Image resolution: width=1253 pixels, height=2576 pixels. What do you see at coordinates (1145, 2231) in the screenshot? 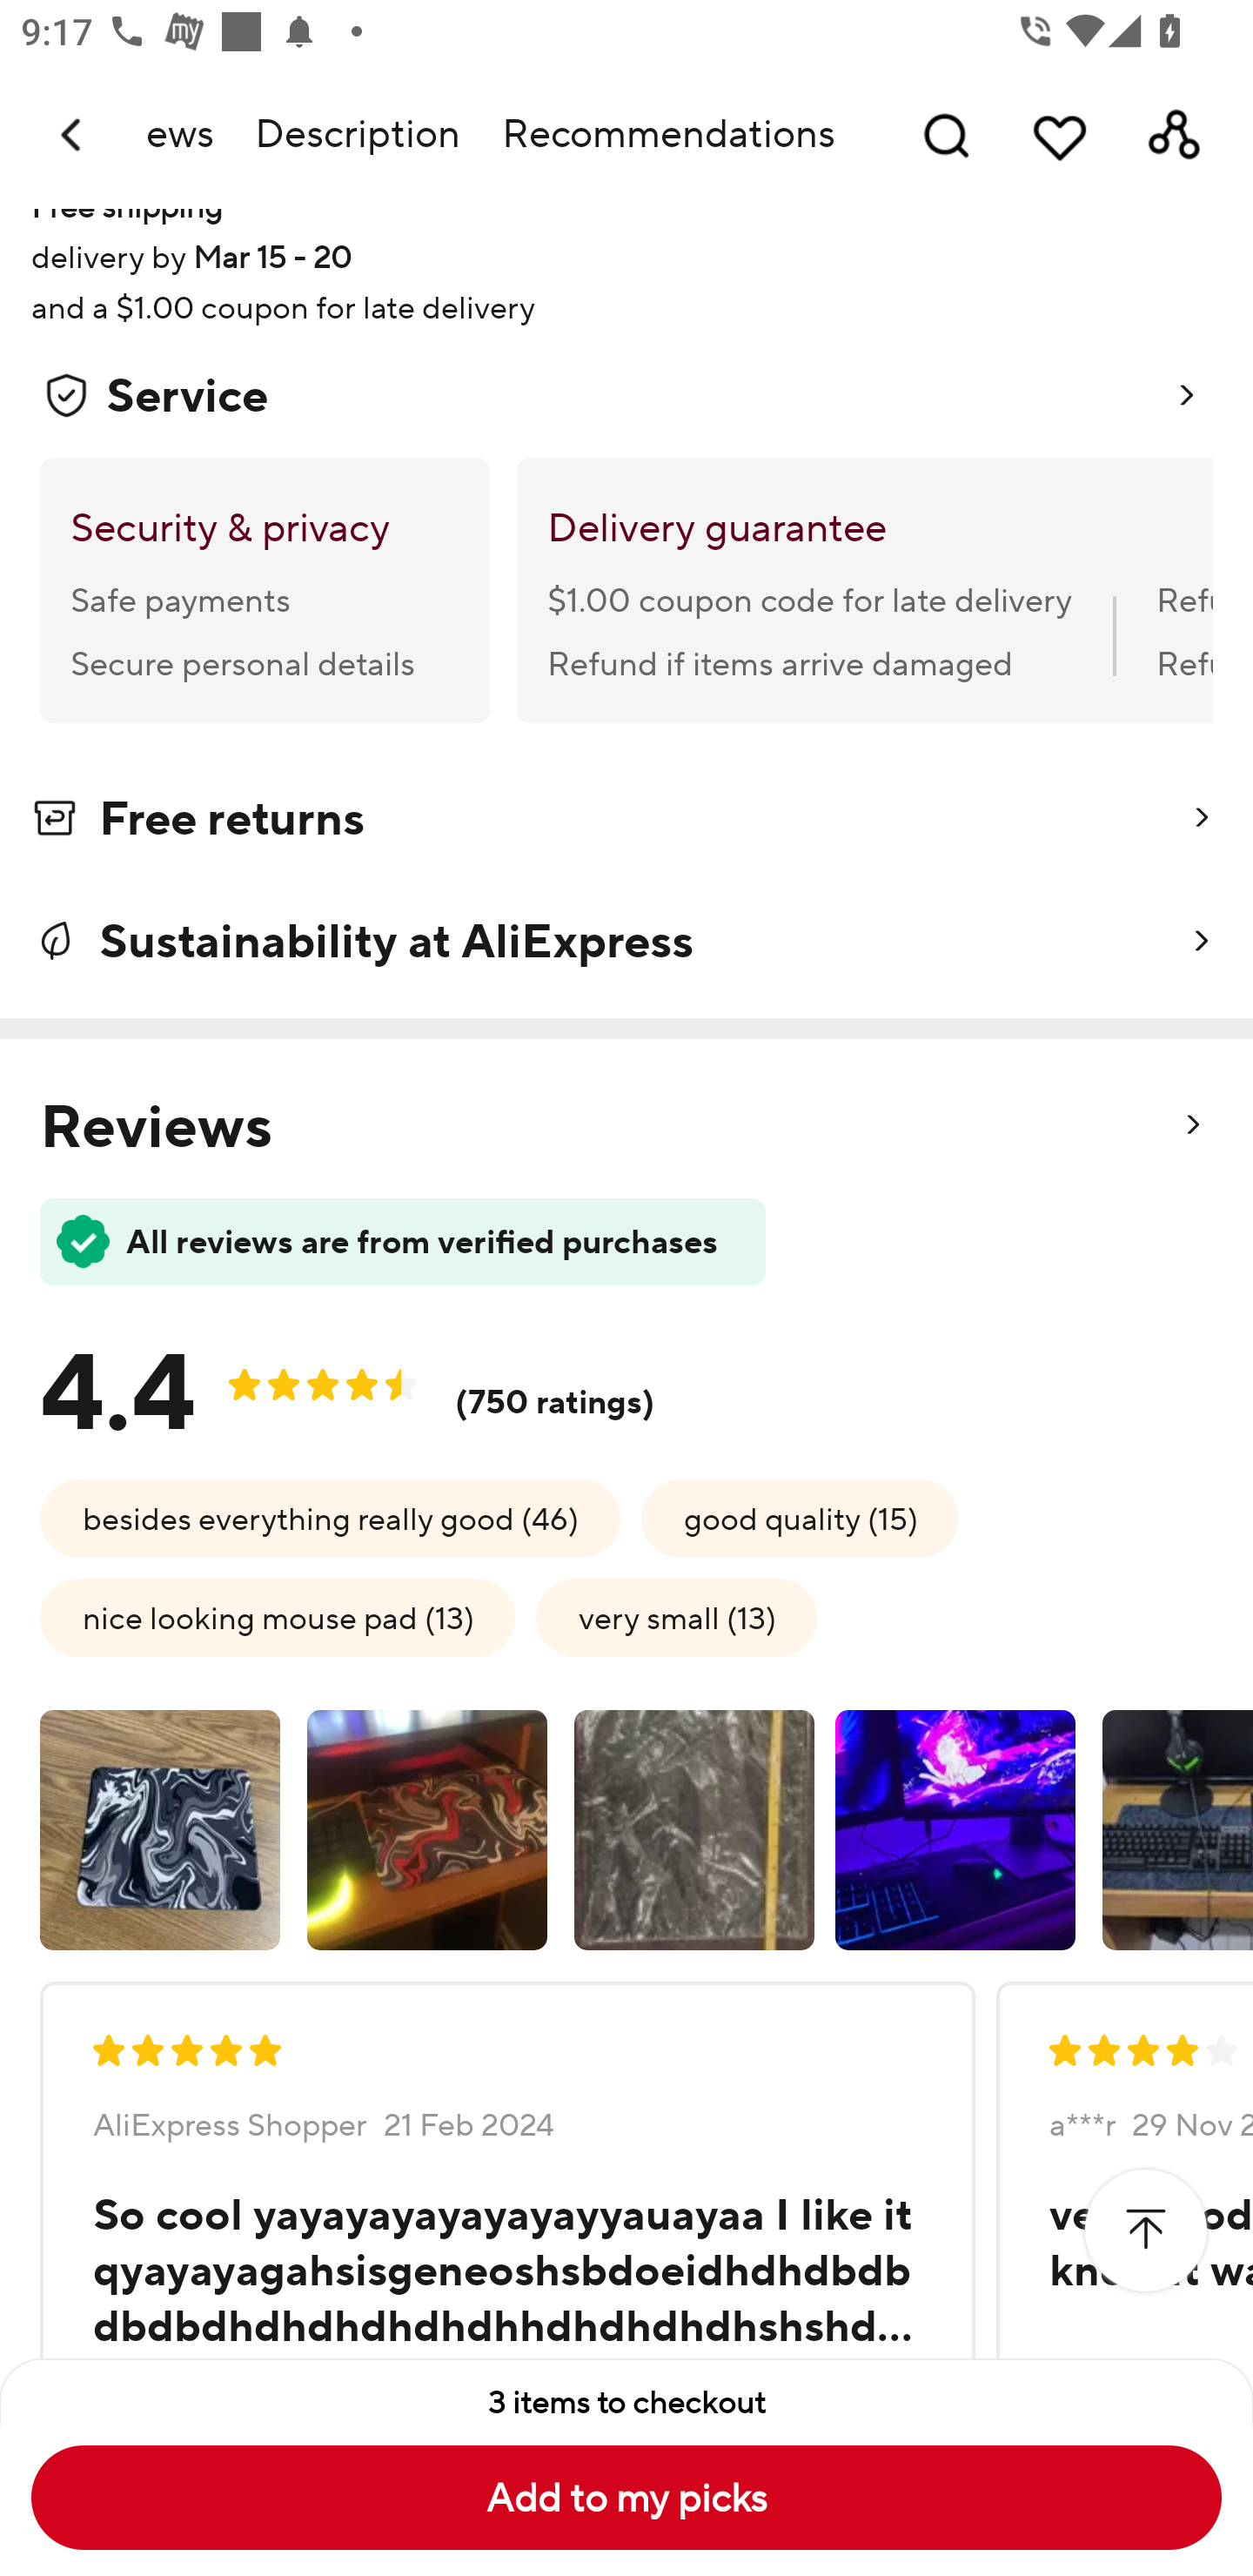
I see `` at bounding box center [1145, 2231].